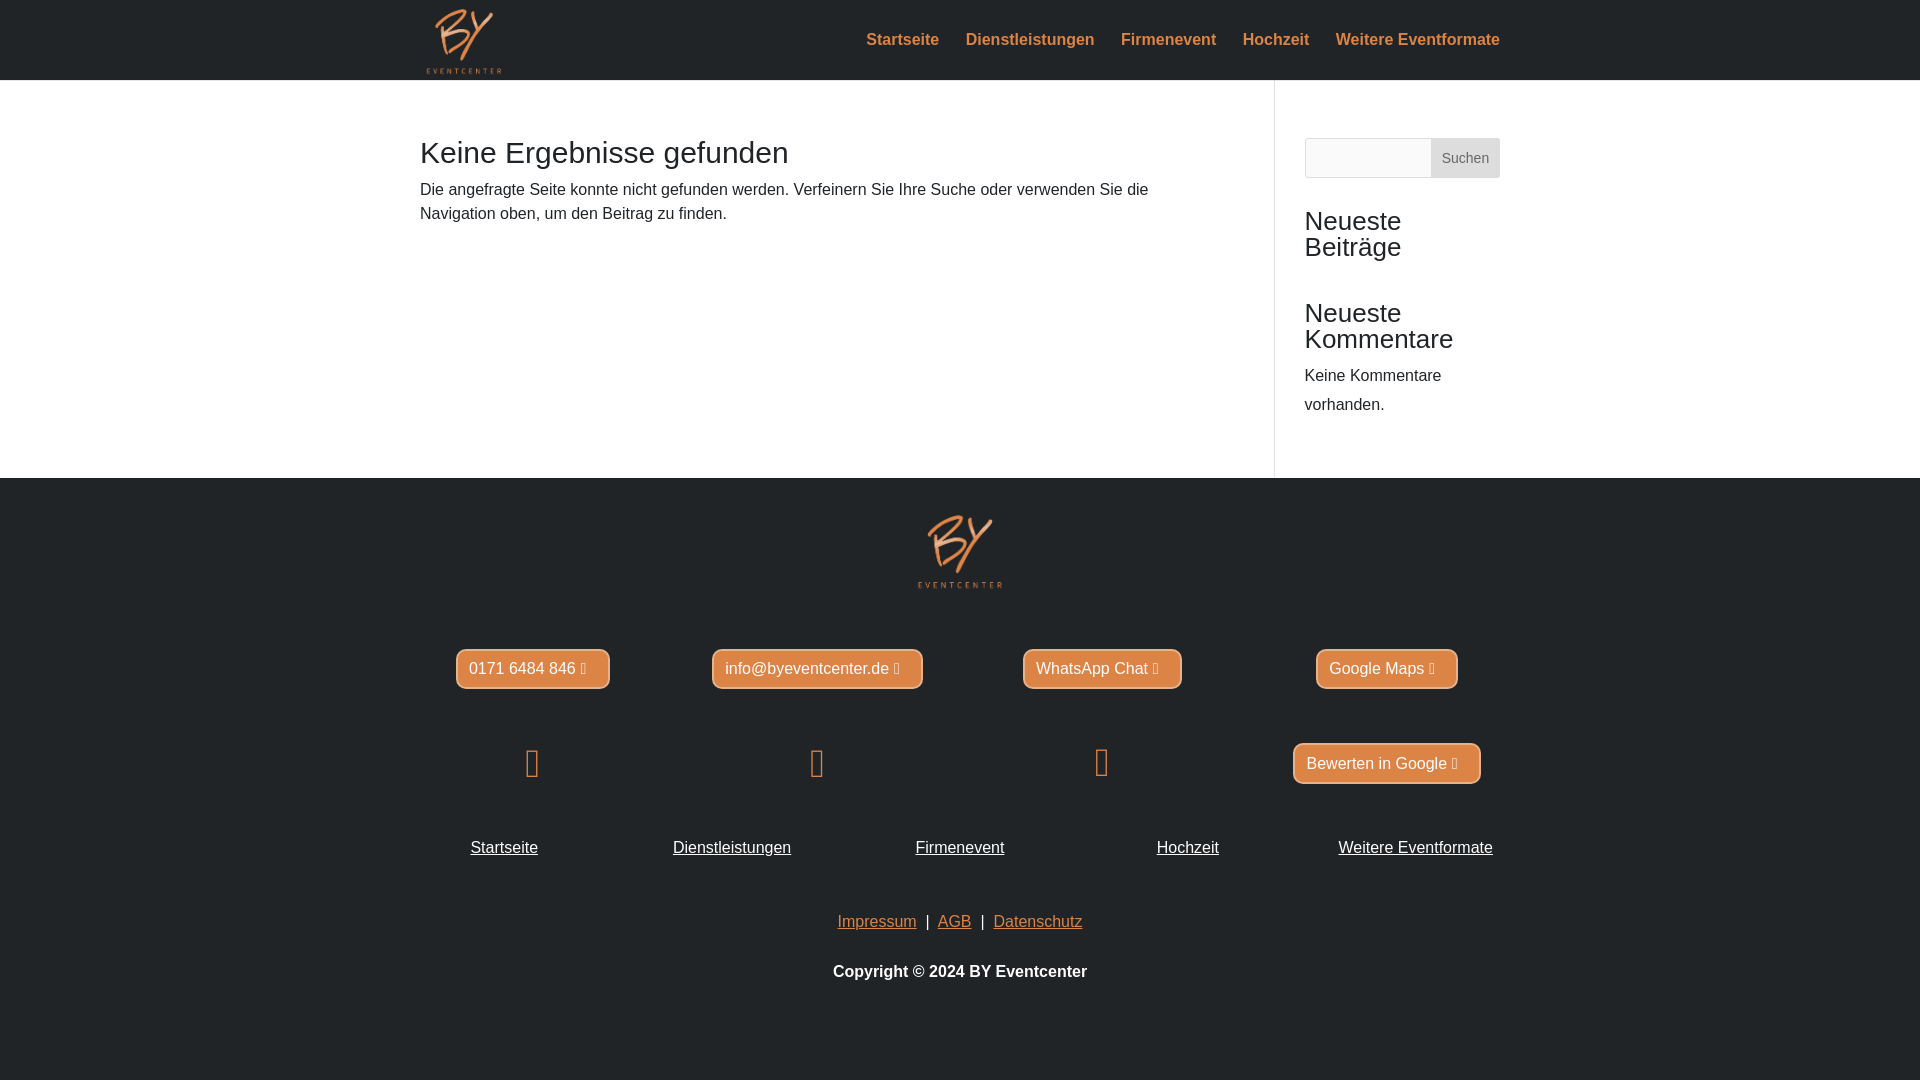  I want to click on agb, so click(954, 920).